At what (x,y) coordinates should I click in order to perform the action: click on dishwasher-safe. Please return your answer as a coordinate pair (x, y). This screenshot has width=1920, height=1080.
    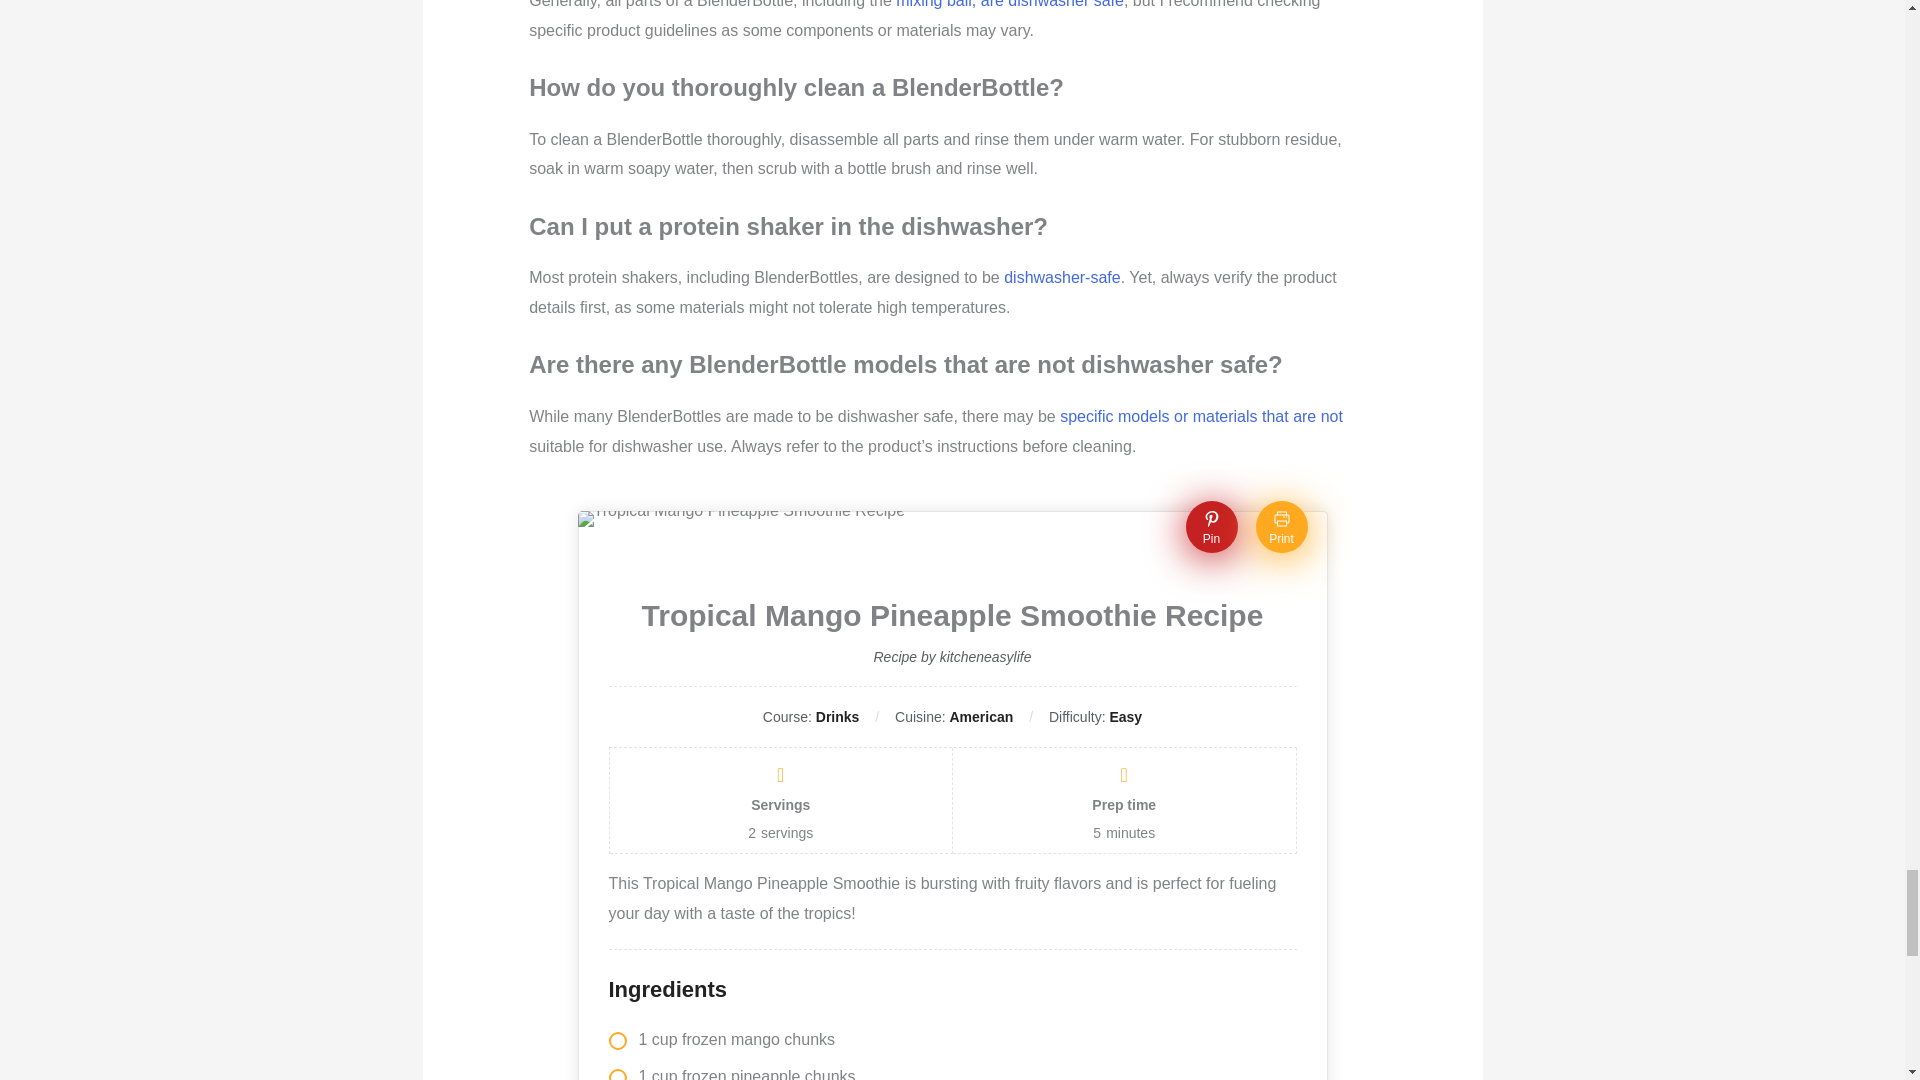
    Looking at the image, I should click on (1062, 277).